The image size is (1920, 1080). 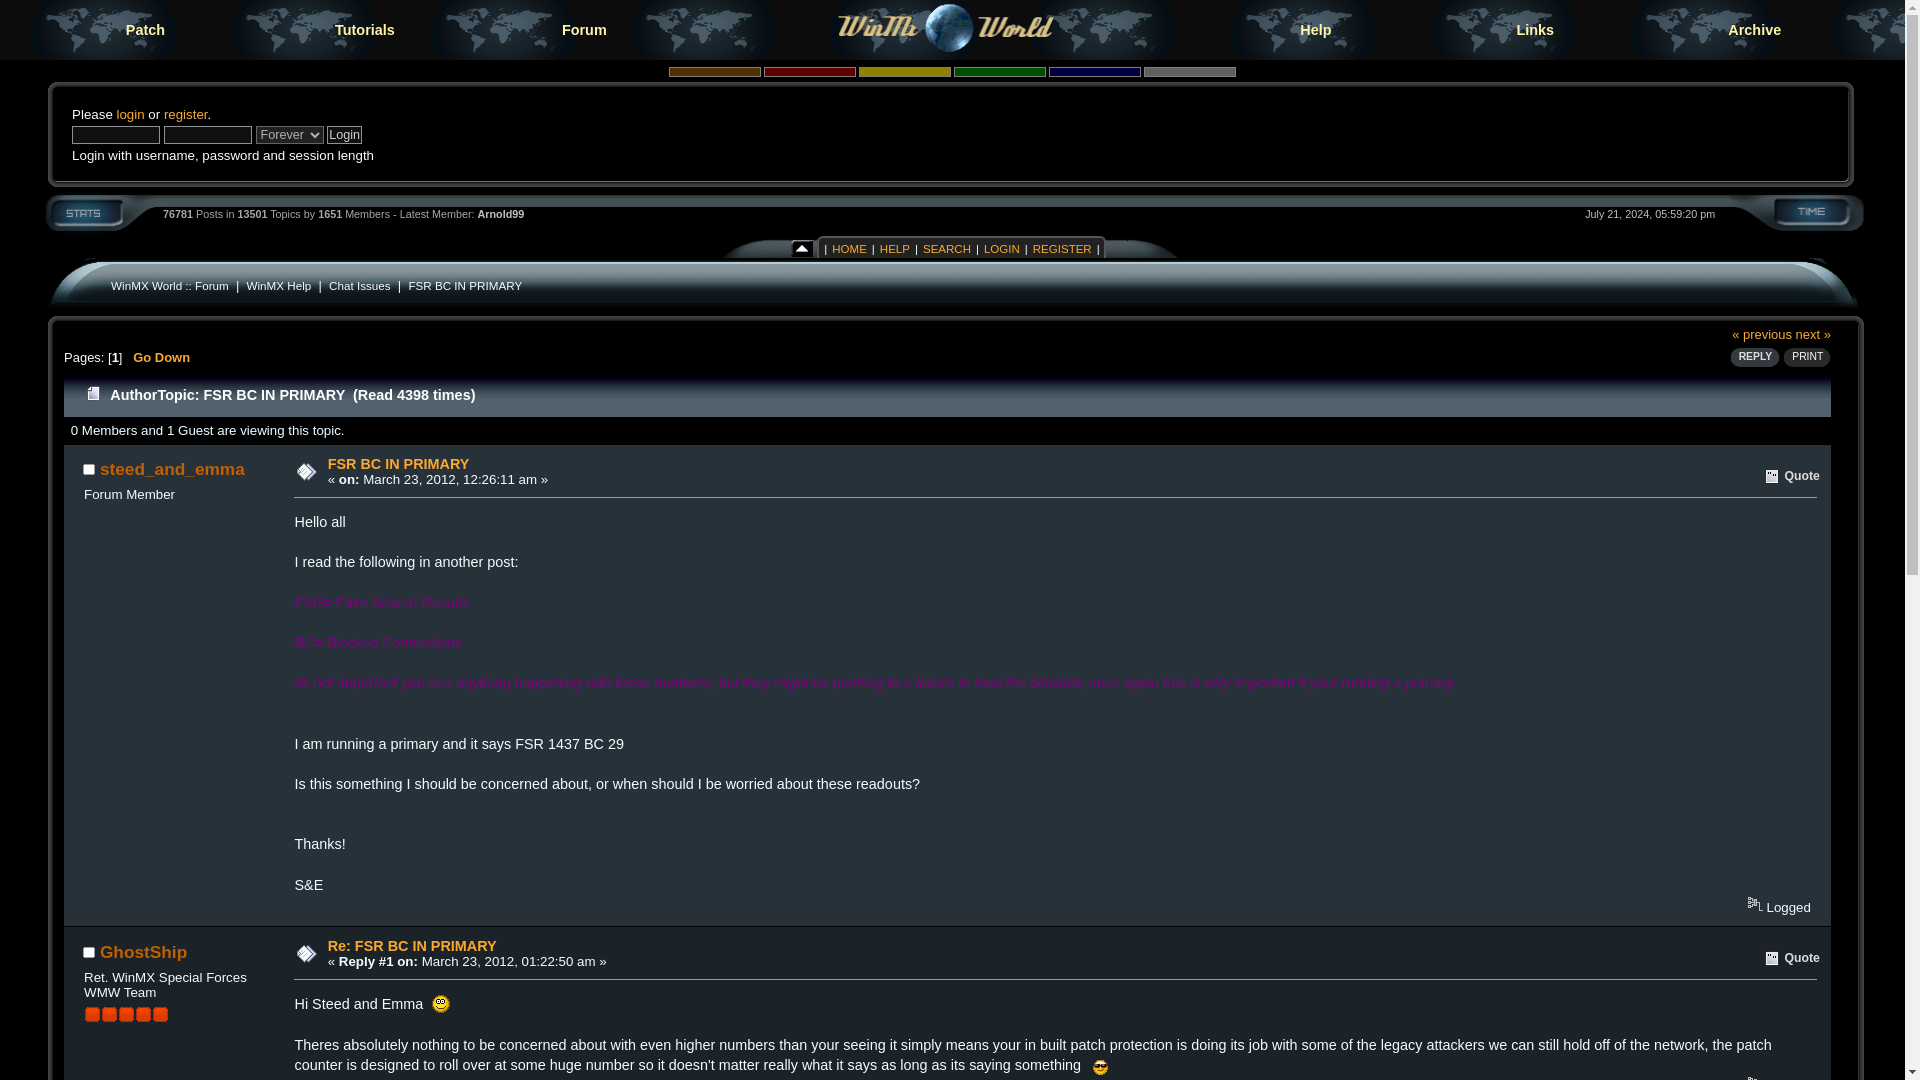 I want to click on blue, so click(x=1094, y=71).